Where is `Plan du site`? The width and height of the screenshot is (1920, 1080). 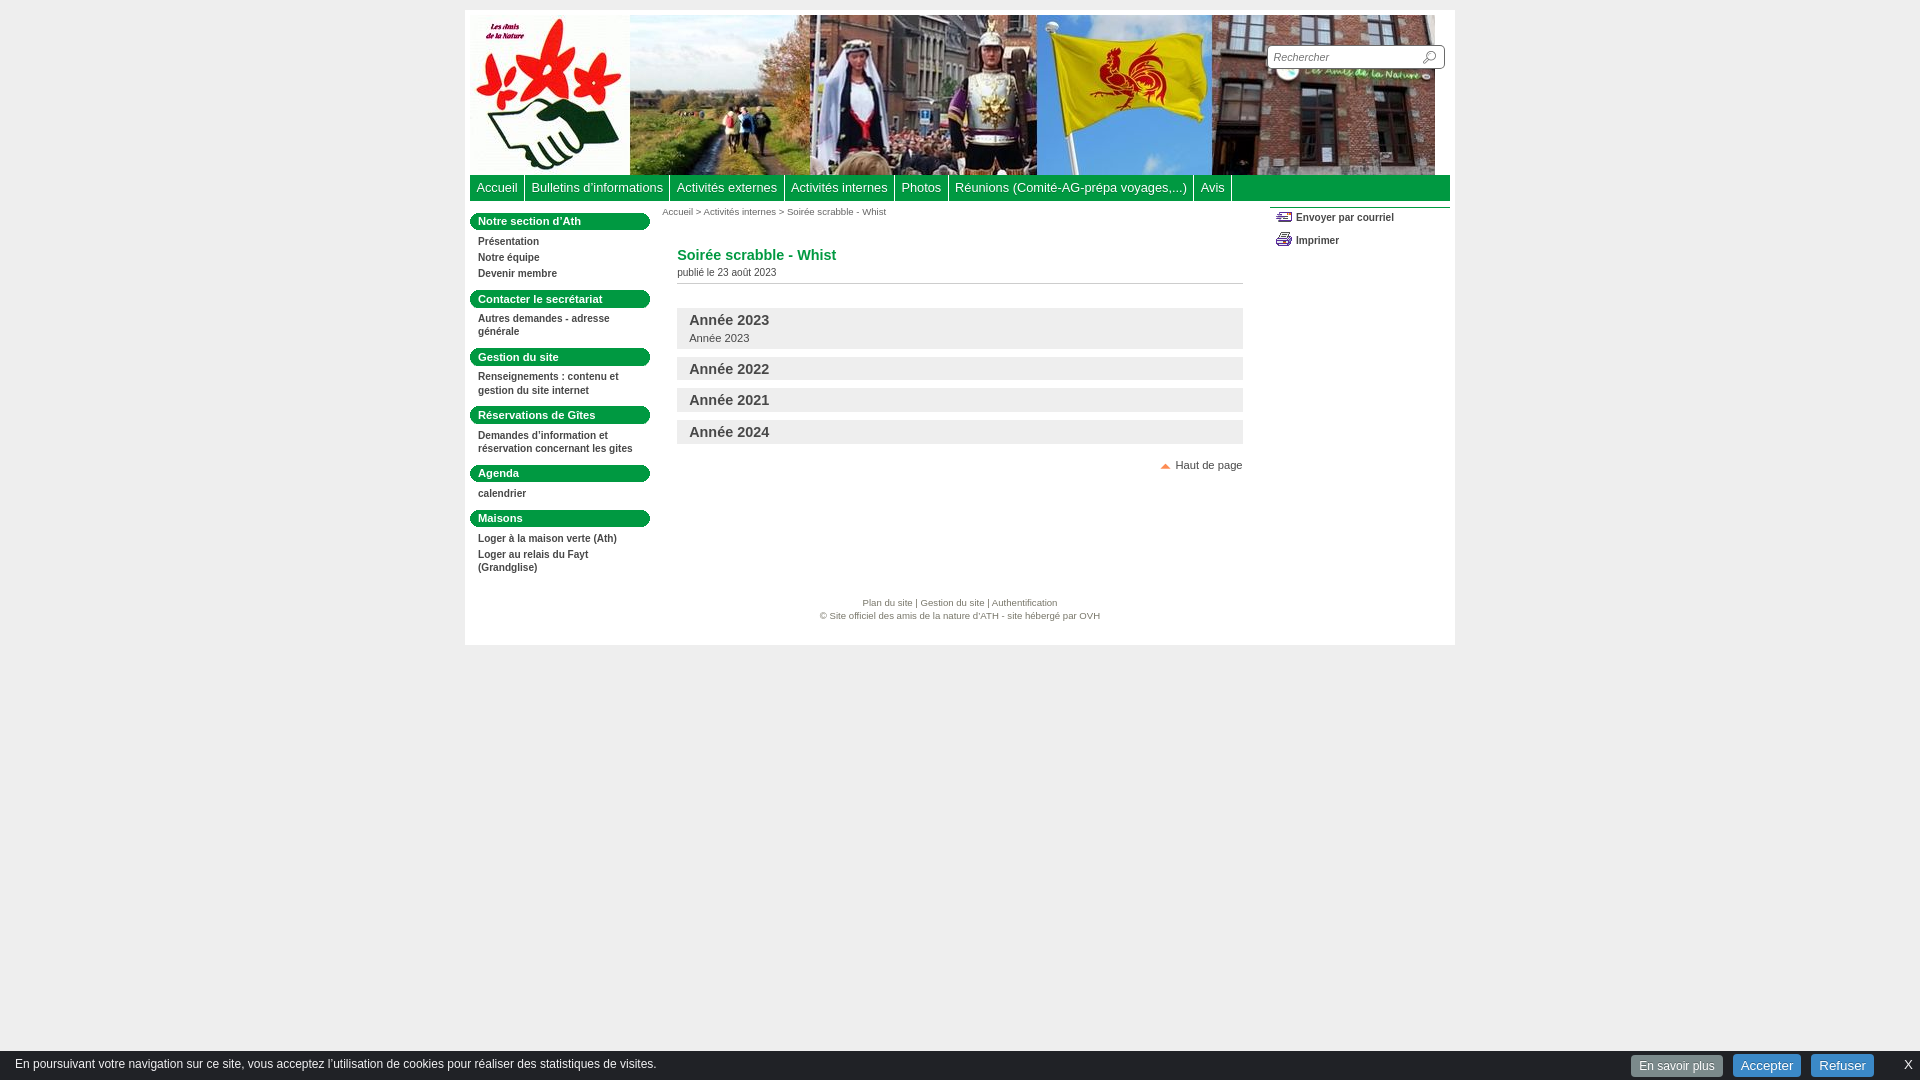 Plan du site is located at coordinates (888, 602).